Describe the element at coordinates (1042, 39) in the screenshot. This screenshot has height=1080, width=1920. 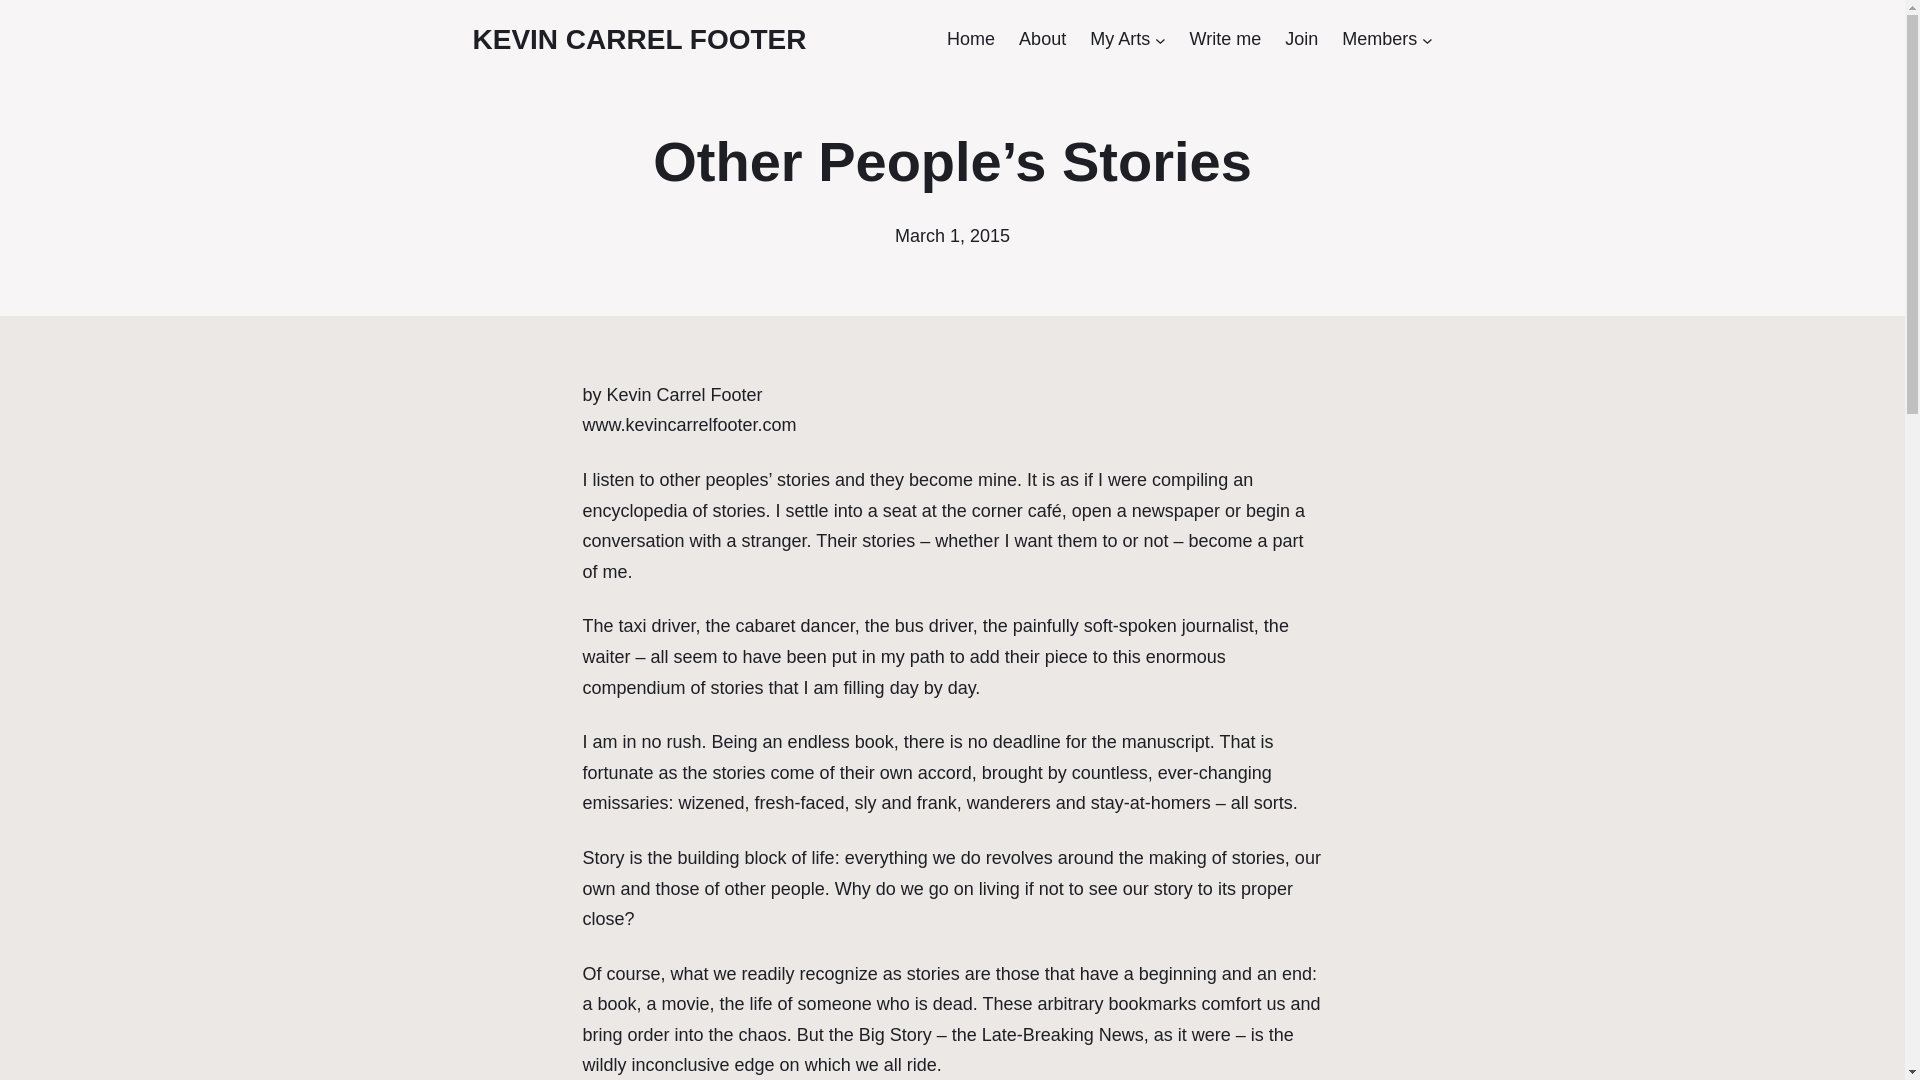
I see `About` at that location.